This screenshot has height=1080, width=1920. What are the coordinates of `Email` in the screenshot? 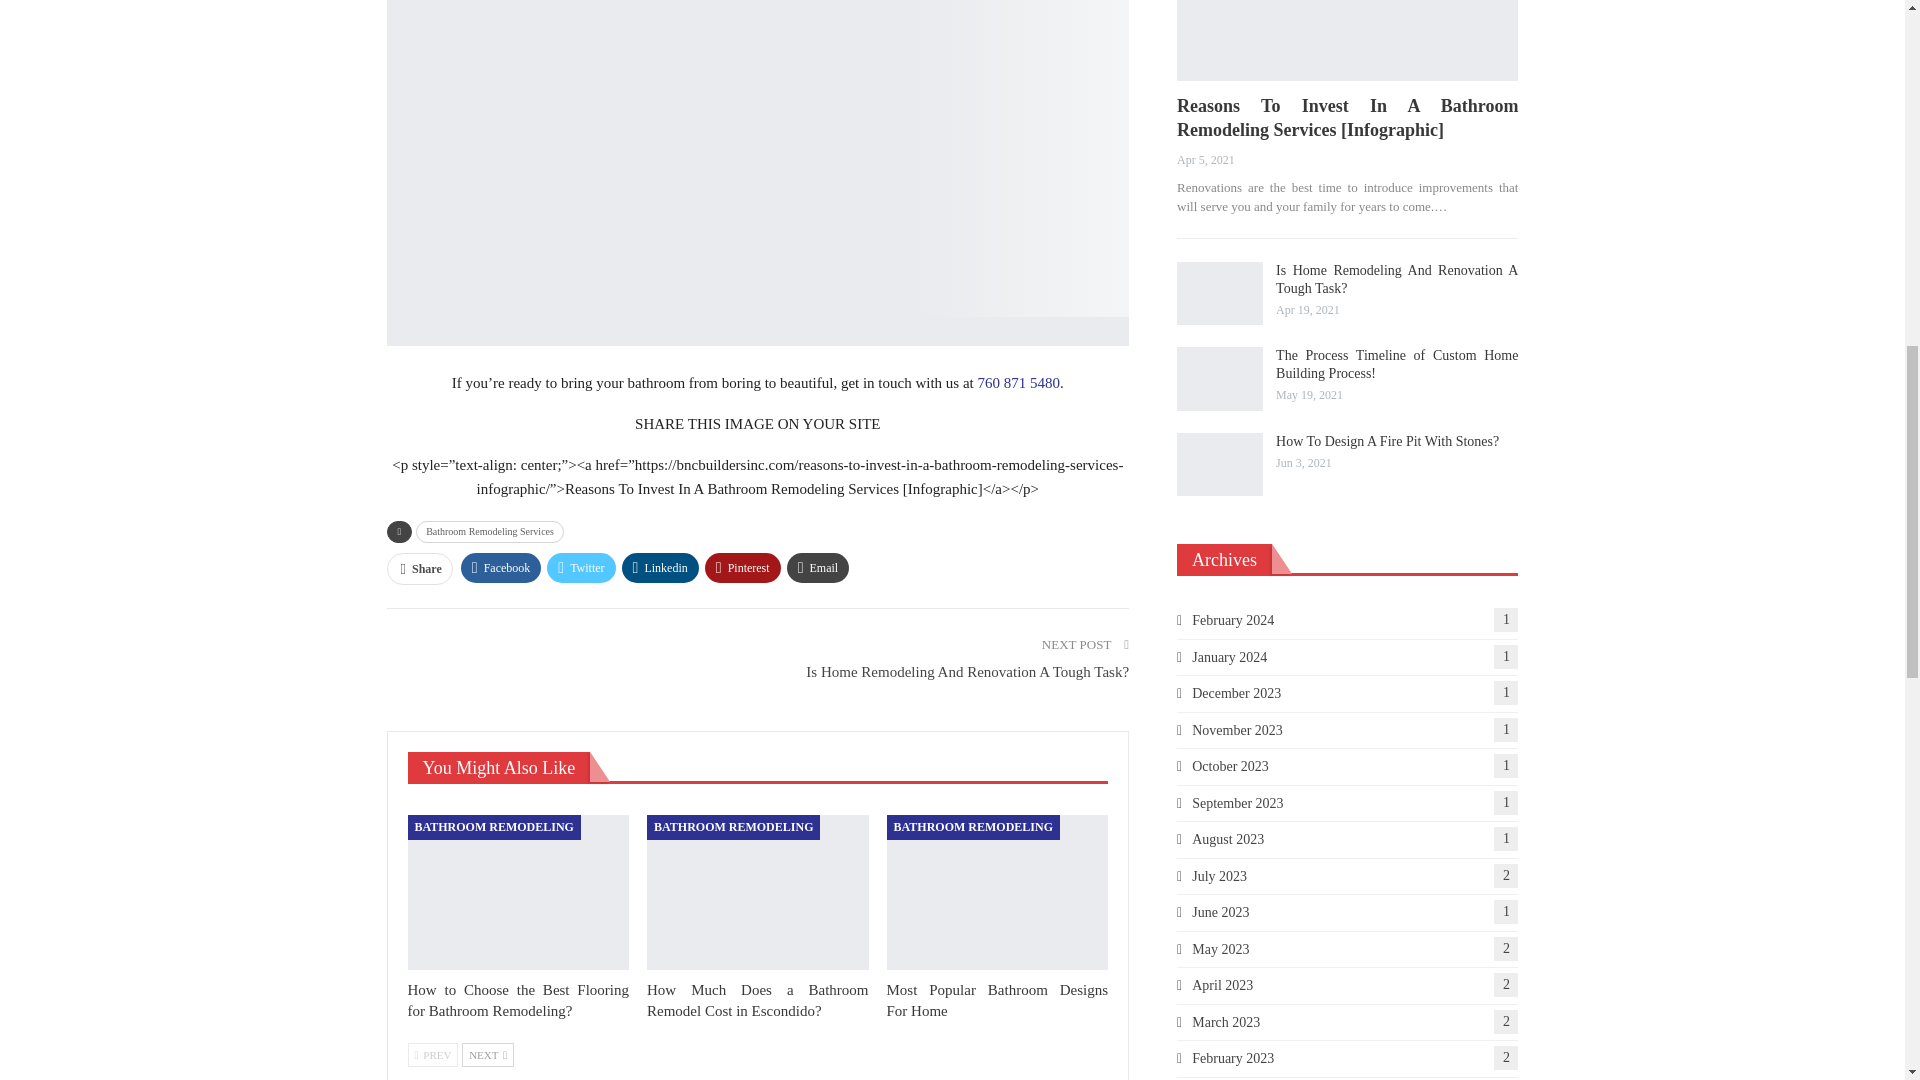 It's located at (818, 568).